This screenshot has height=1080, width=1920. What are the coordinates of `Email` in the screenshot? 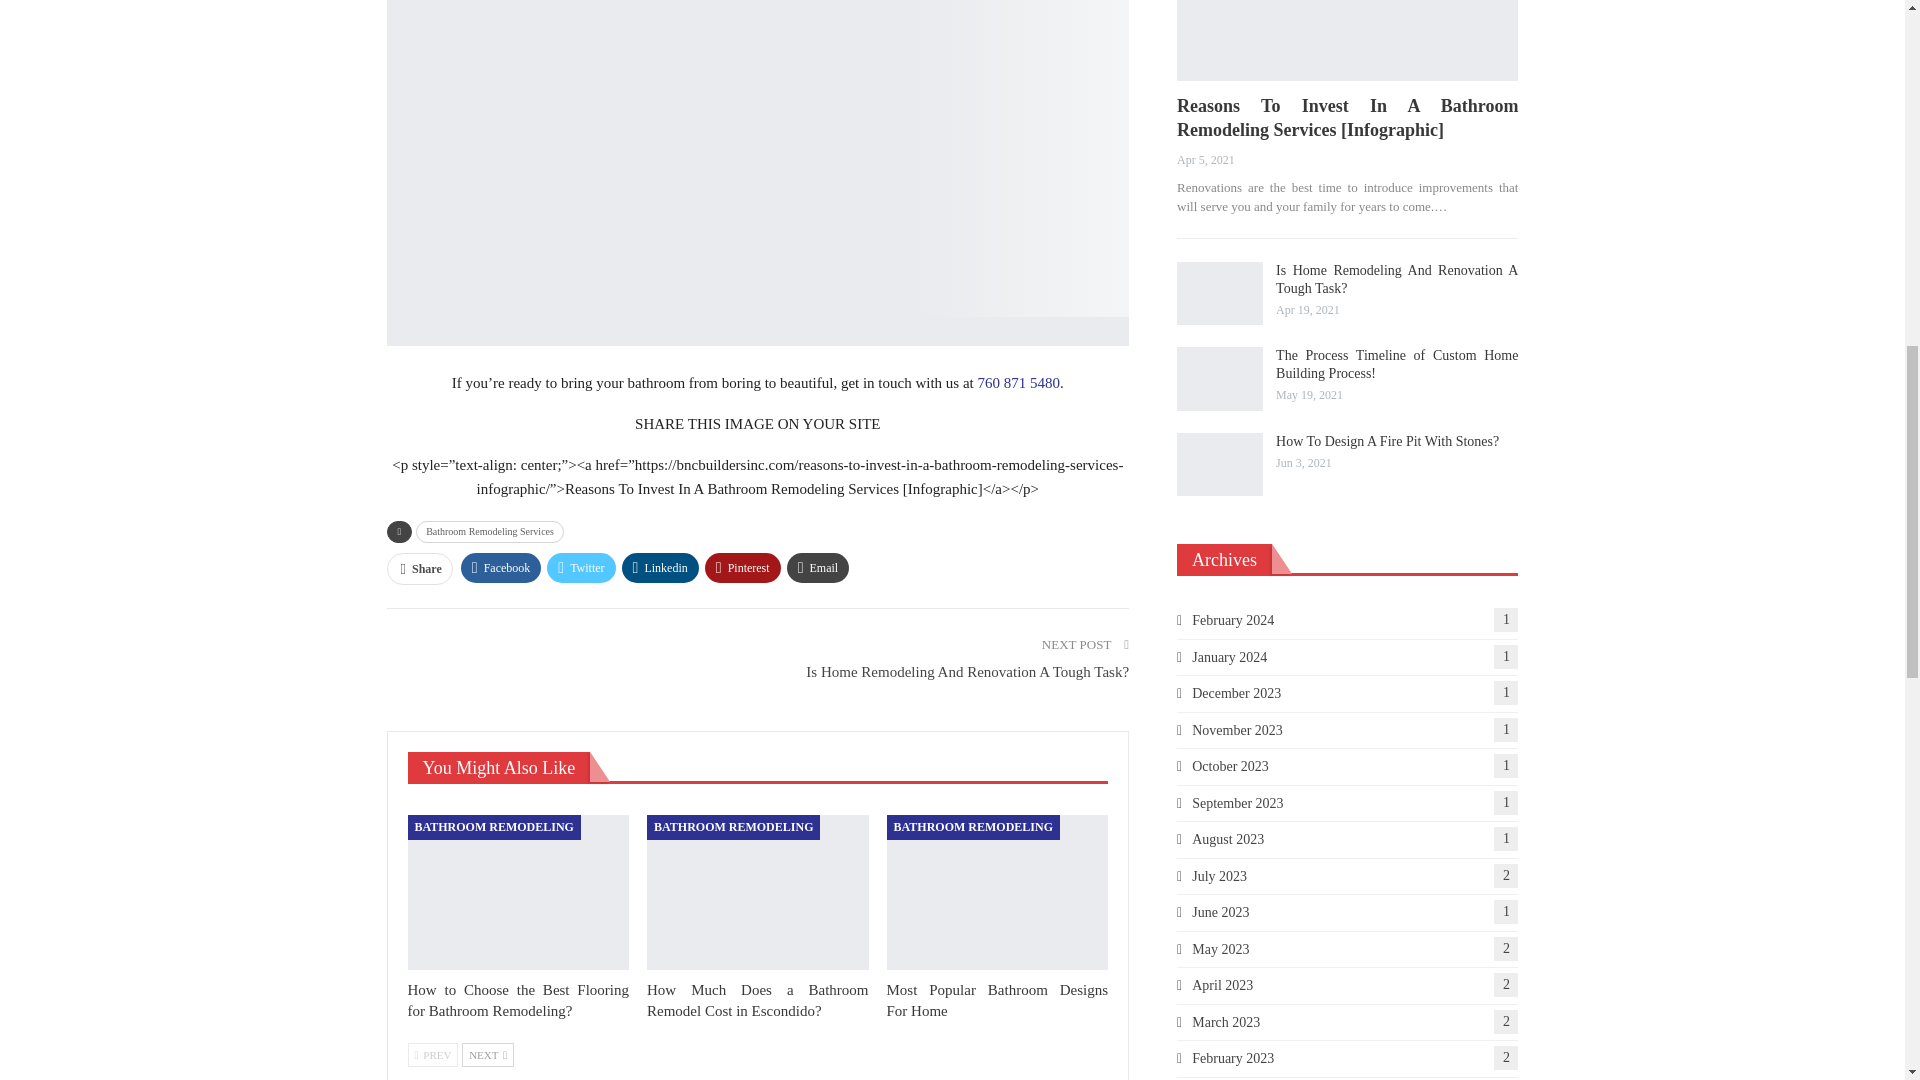 It's located at (818, 568).